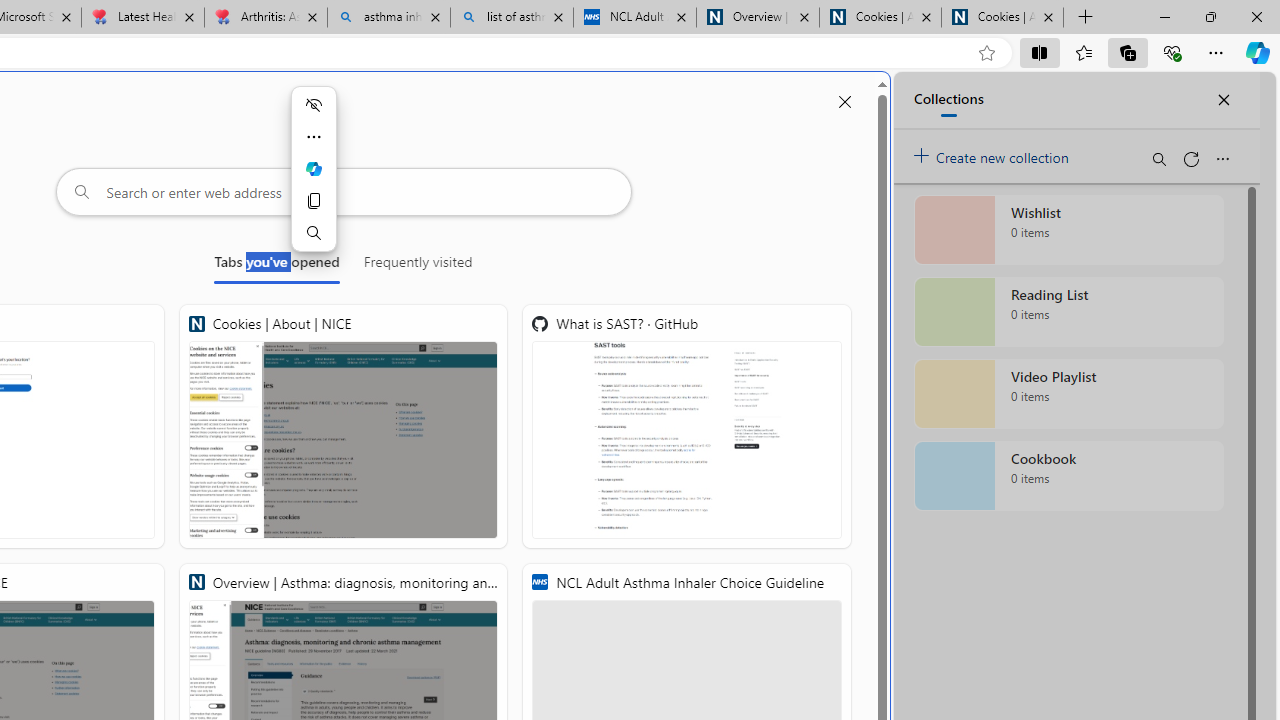 The image size is (1280, 720). What do you see at coordinates (276, 266) in the screenshot?
I see `Tabs you've opened` at bounding box center [276, 266].